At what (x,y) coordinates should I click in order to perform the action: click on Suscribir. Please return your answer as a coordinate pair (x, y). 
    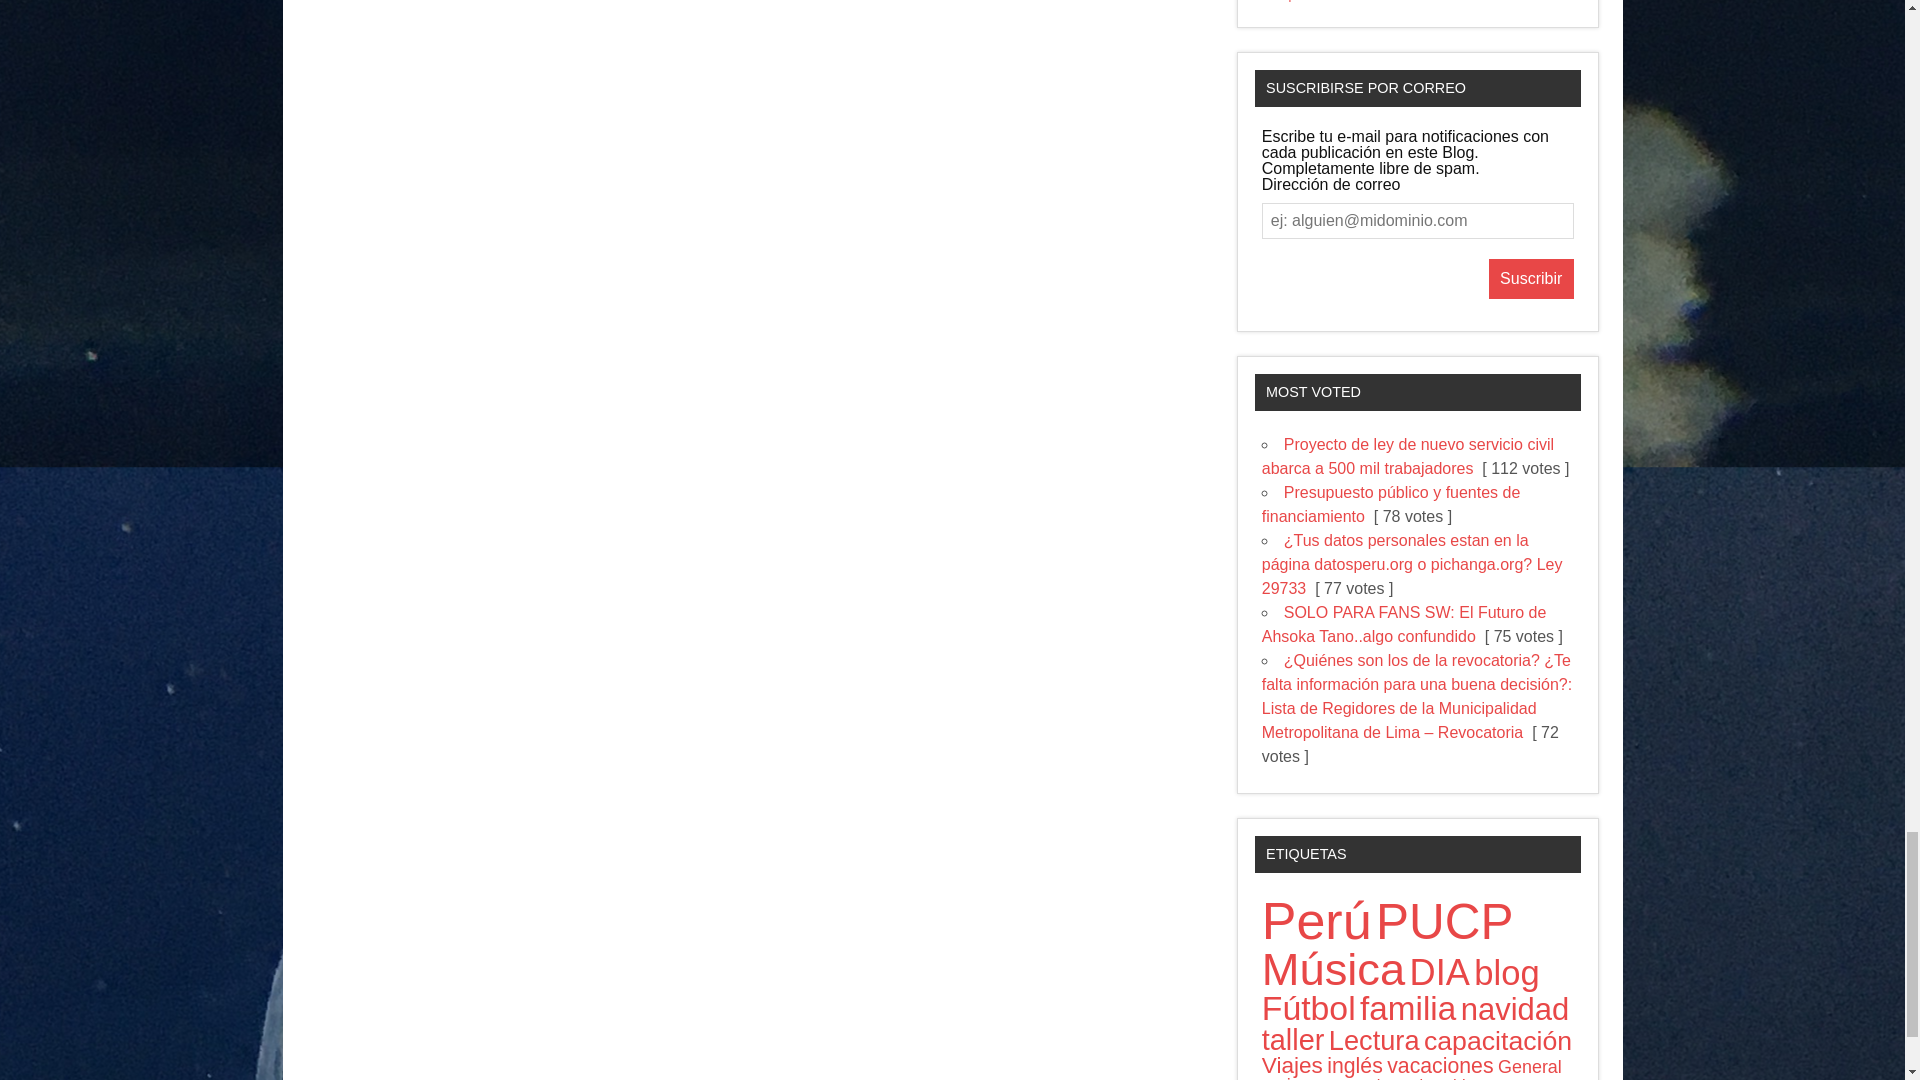
    Looking at the image, I should click on (1532, 279).